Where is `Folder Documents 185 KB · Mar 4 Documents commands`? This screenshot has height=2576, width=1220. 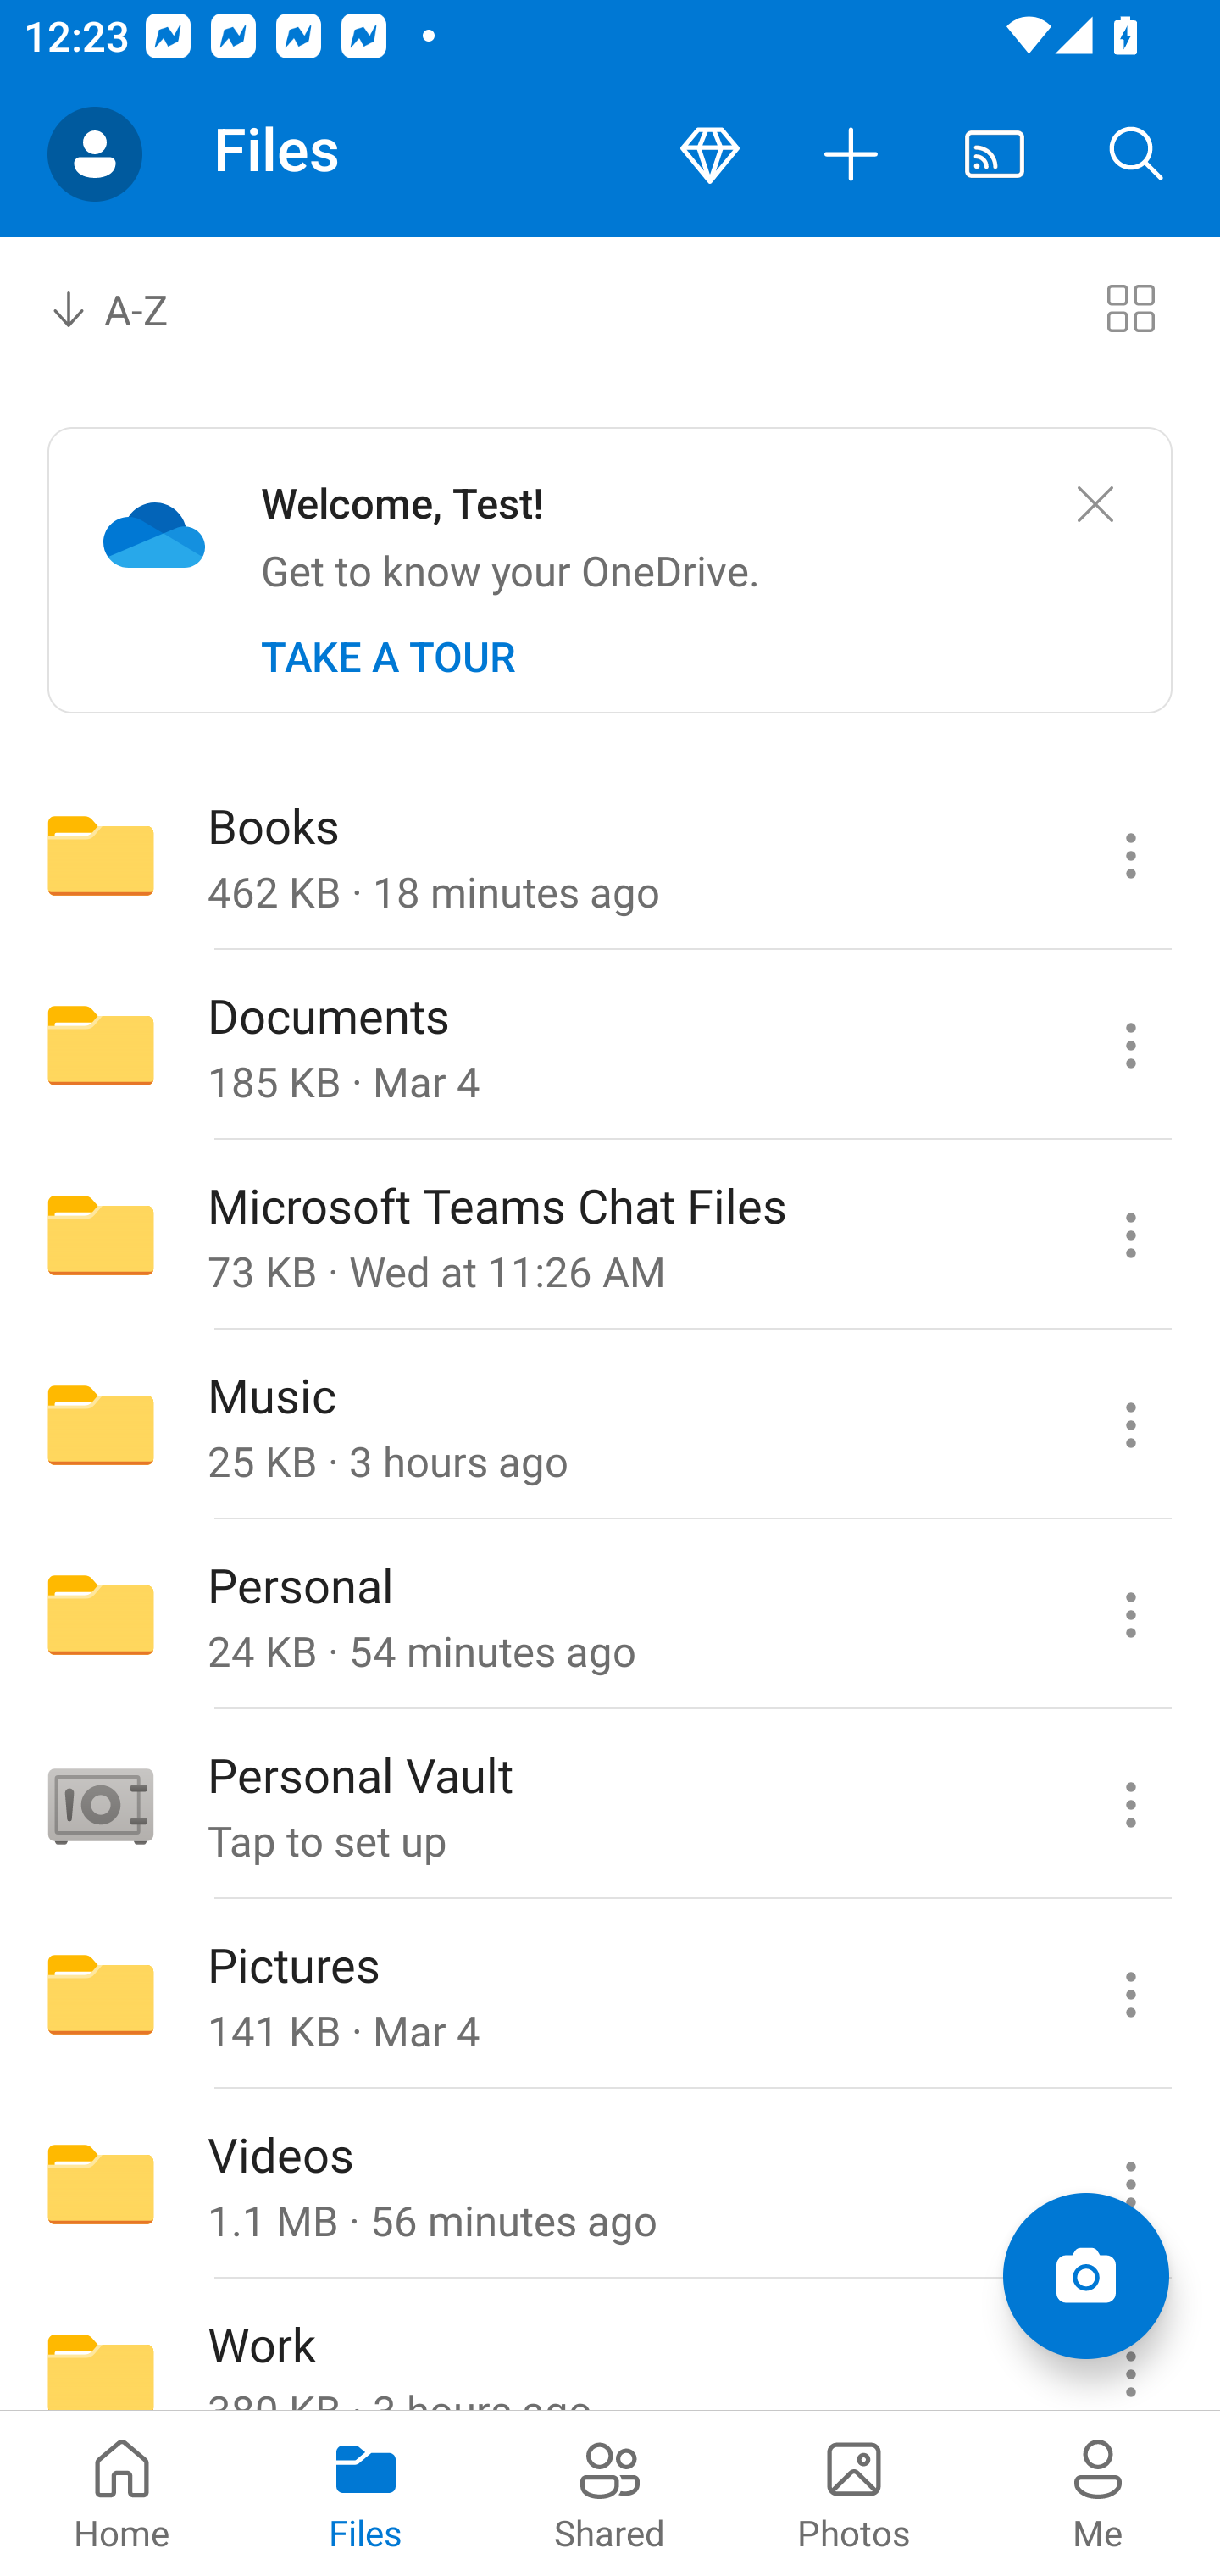
Folder Documents 185 KB · Mar 4 Documents commands is located at coordinates (610, 1046).